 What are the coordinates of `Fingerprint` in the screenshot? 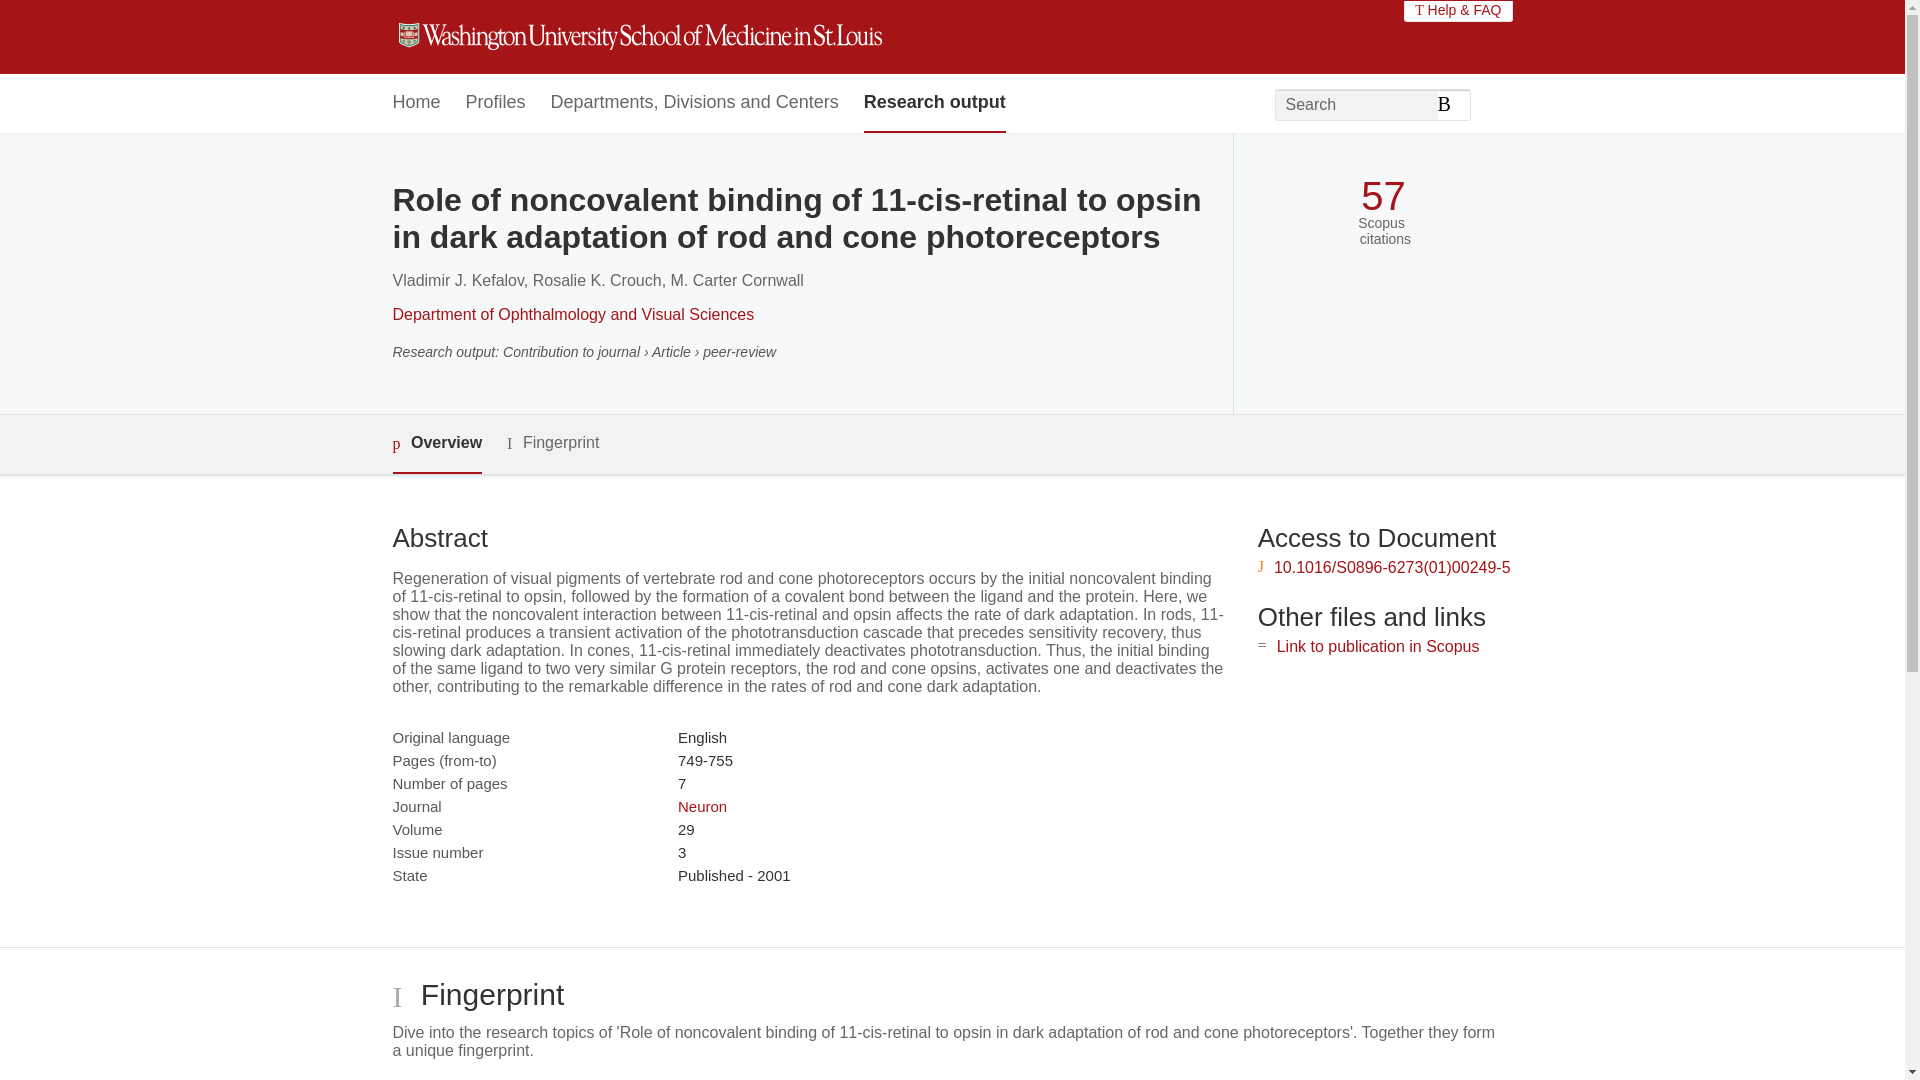 It's located at (552, 442).